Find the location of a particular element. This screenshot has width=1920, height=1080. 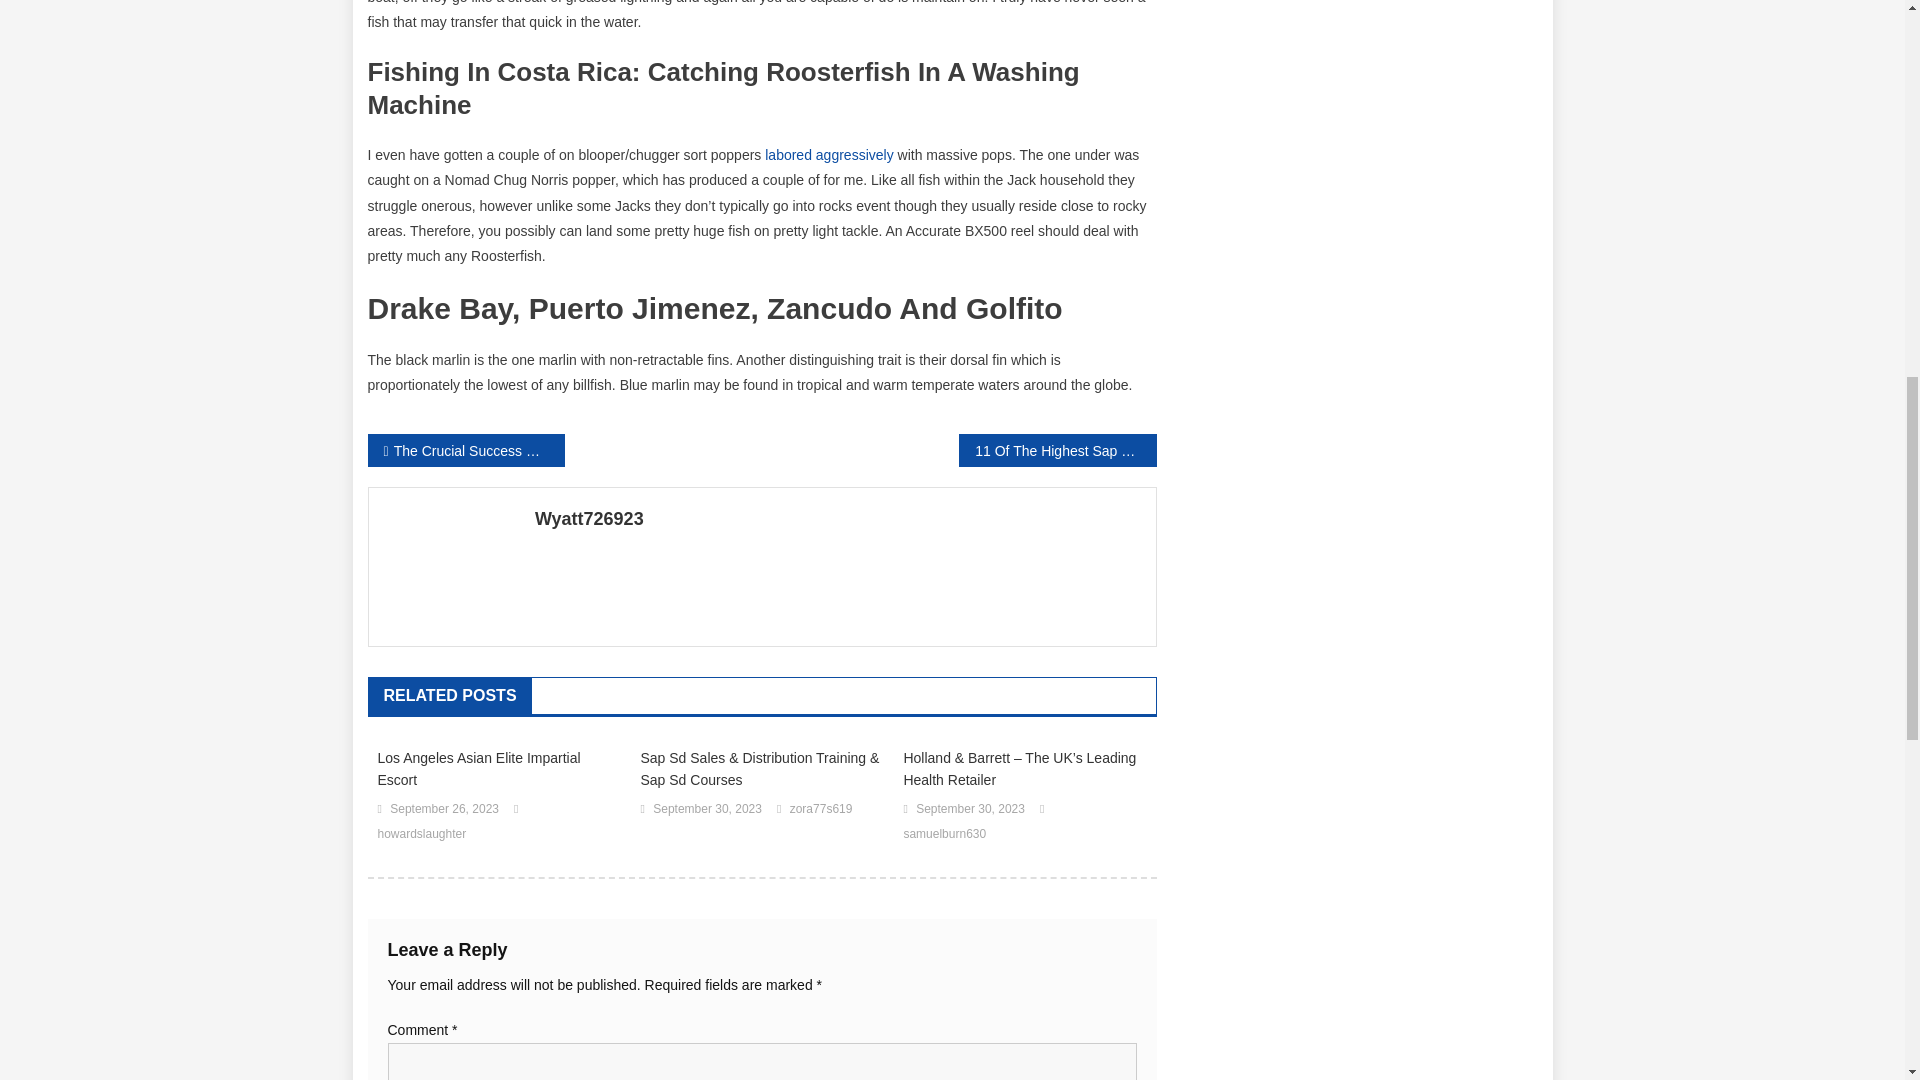

Los Angeles Asian Elite Impartial Escort is located at coordinates (499, 768).